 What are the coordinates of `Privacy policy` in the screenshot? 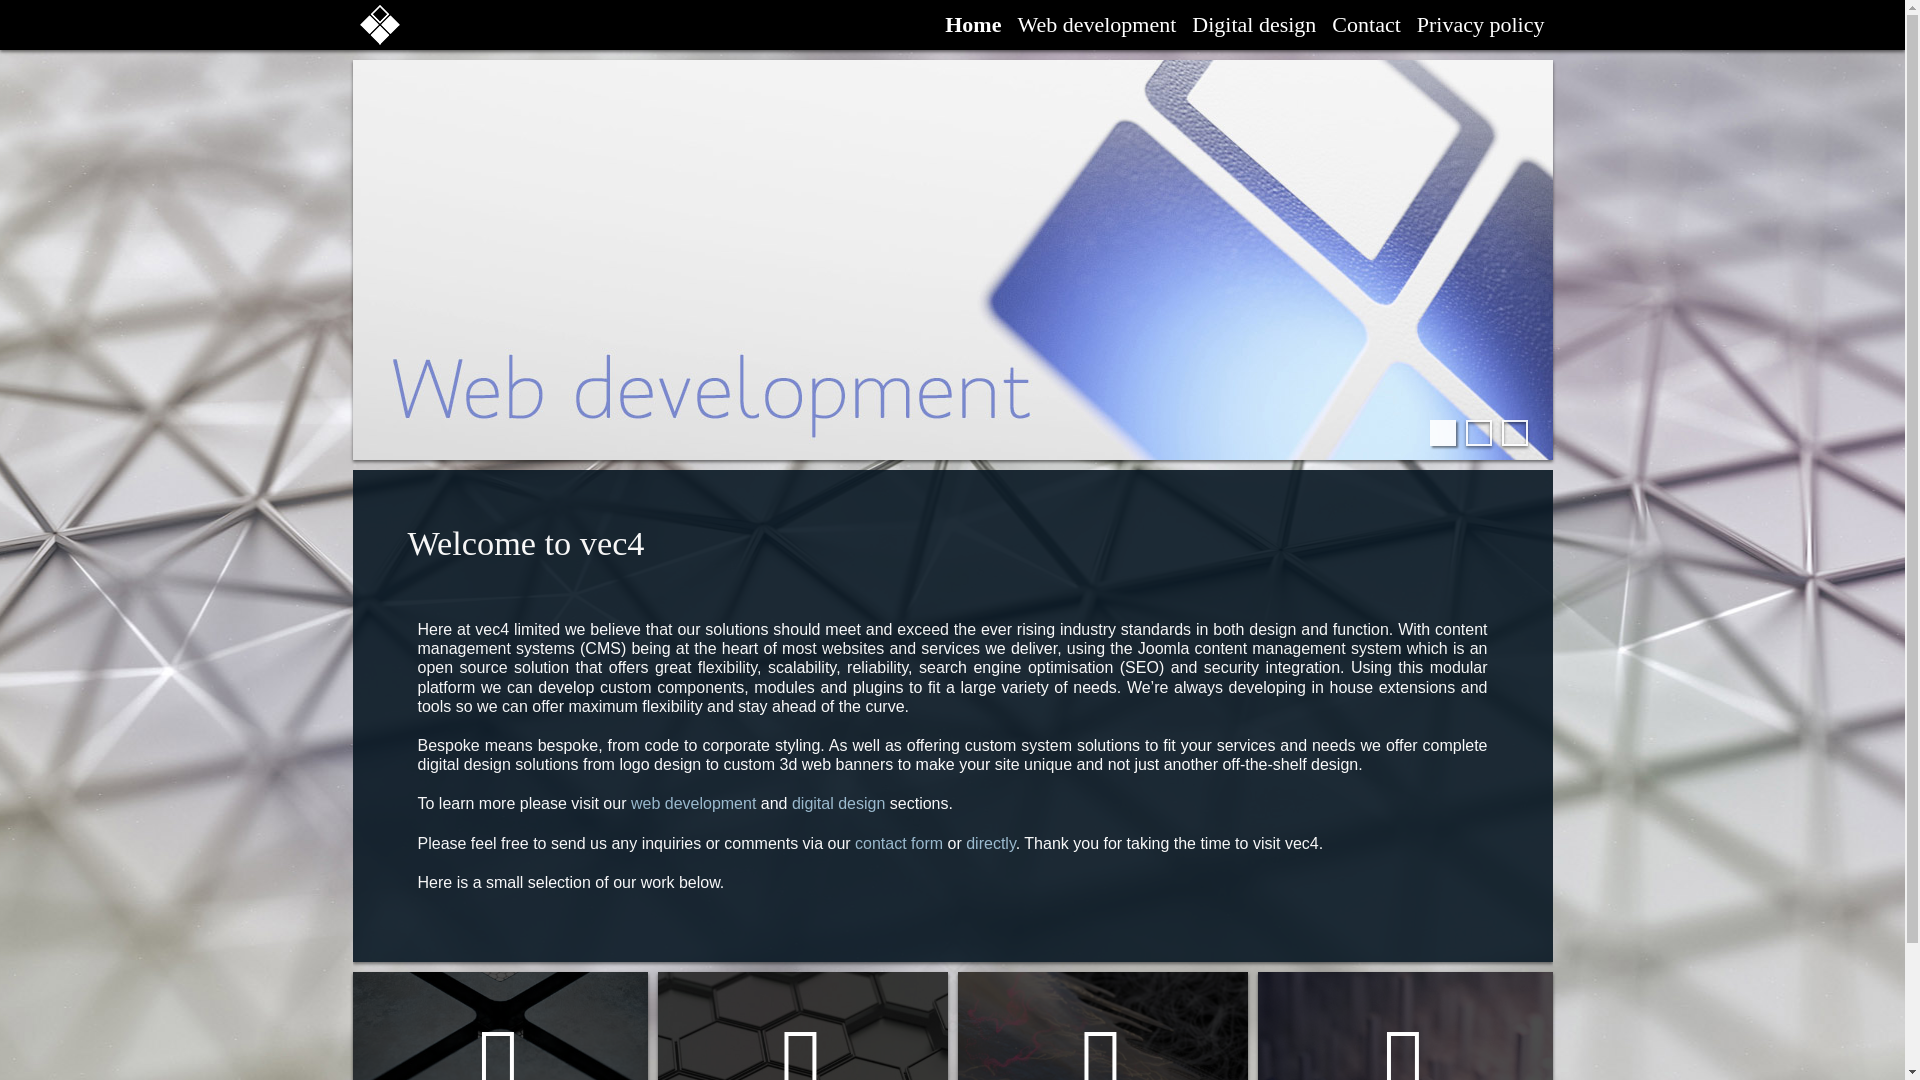 It's located at (1481, 24).